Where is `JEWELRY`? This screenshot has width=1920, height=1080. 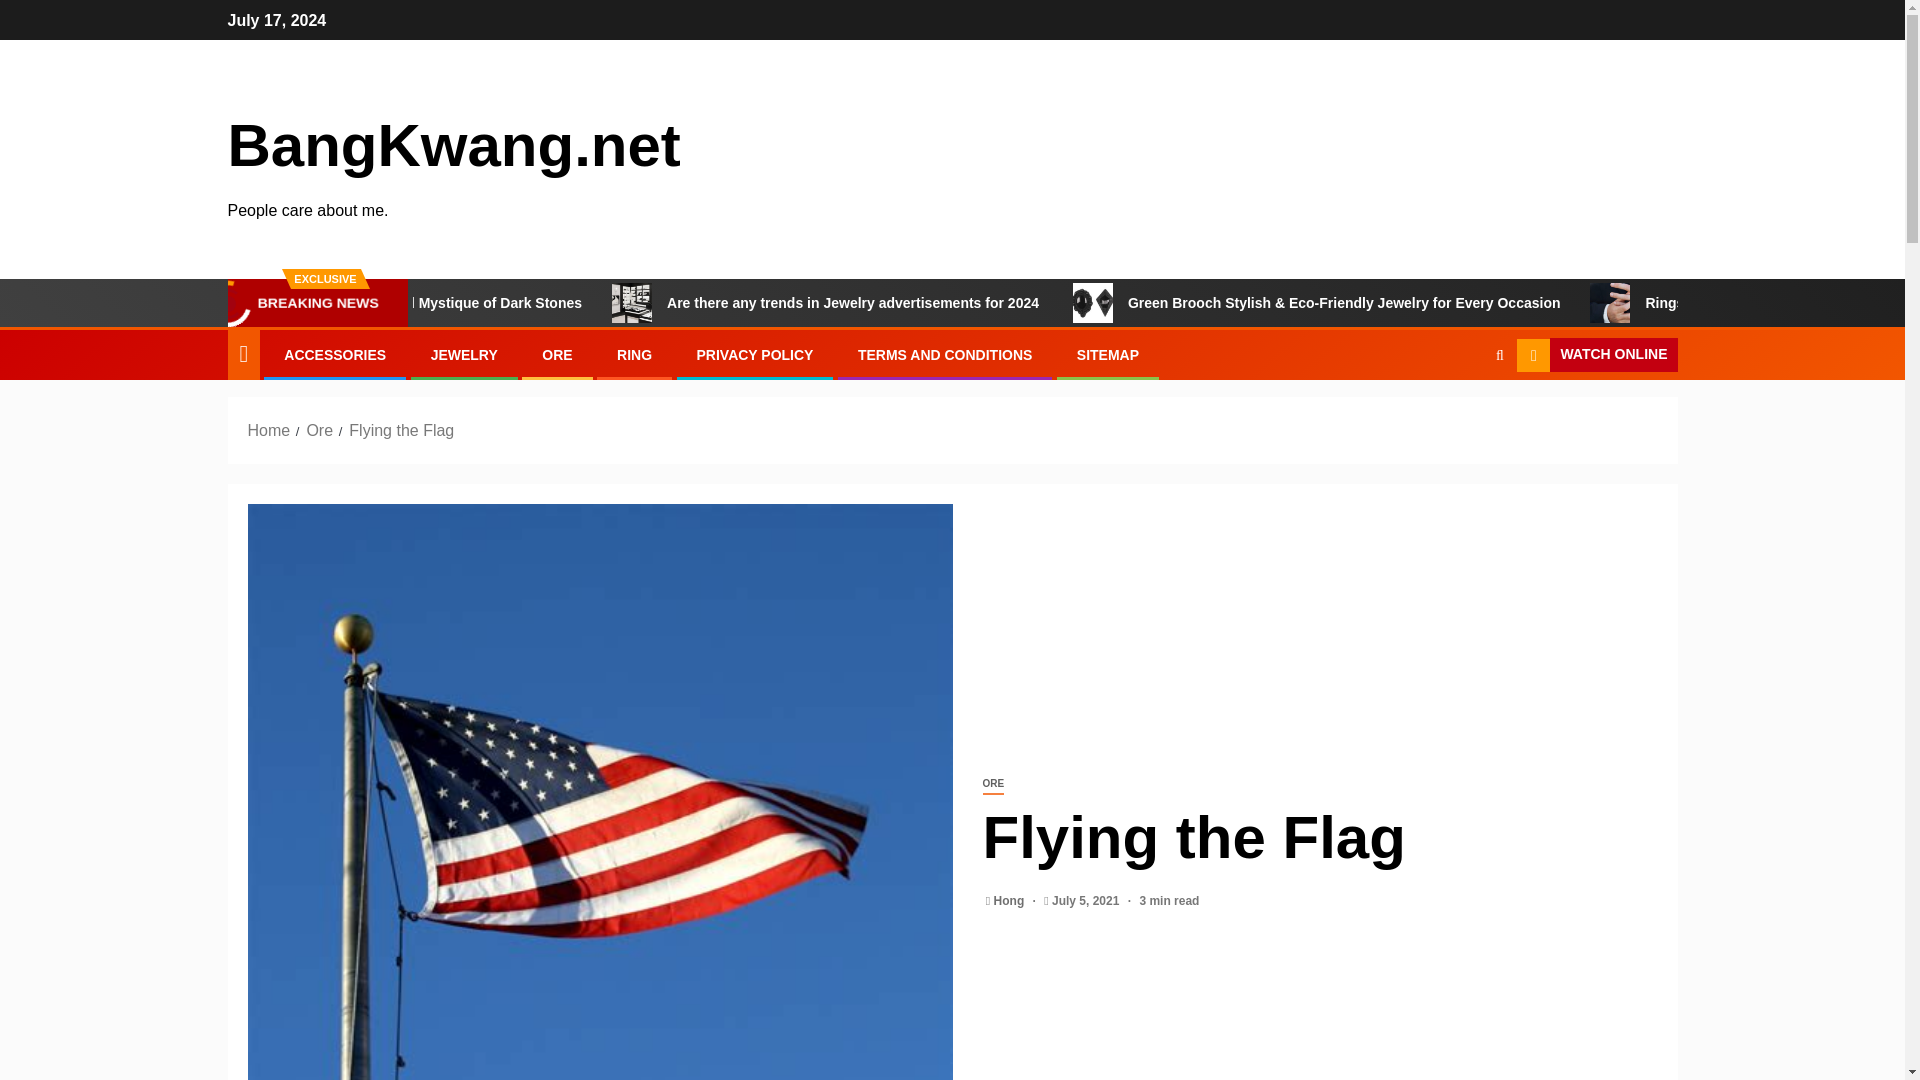
JEWELRY is located at coordinates (464, 354).